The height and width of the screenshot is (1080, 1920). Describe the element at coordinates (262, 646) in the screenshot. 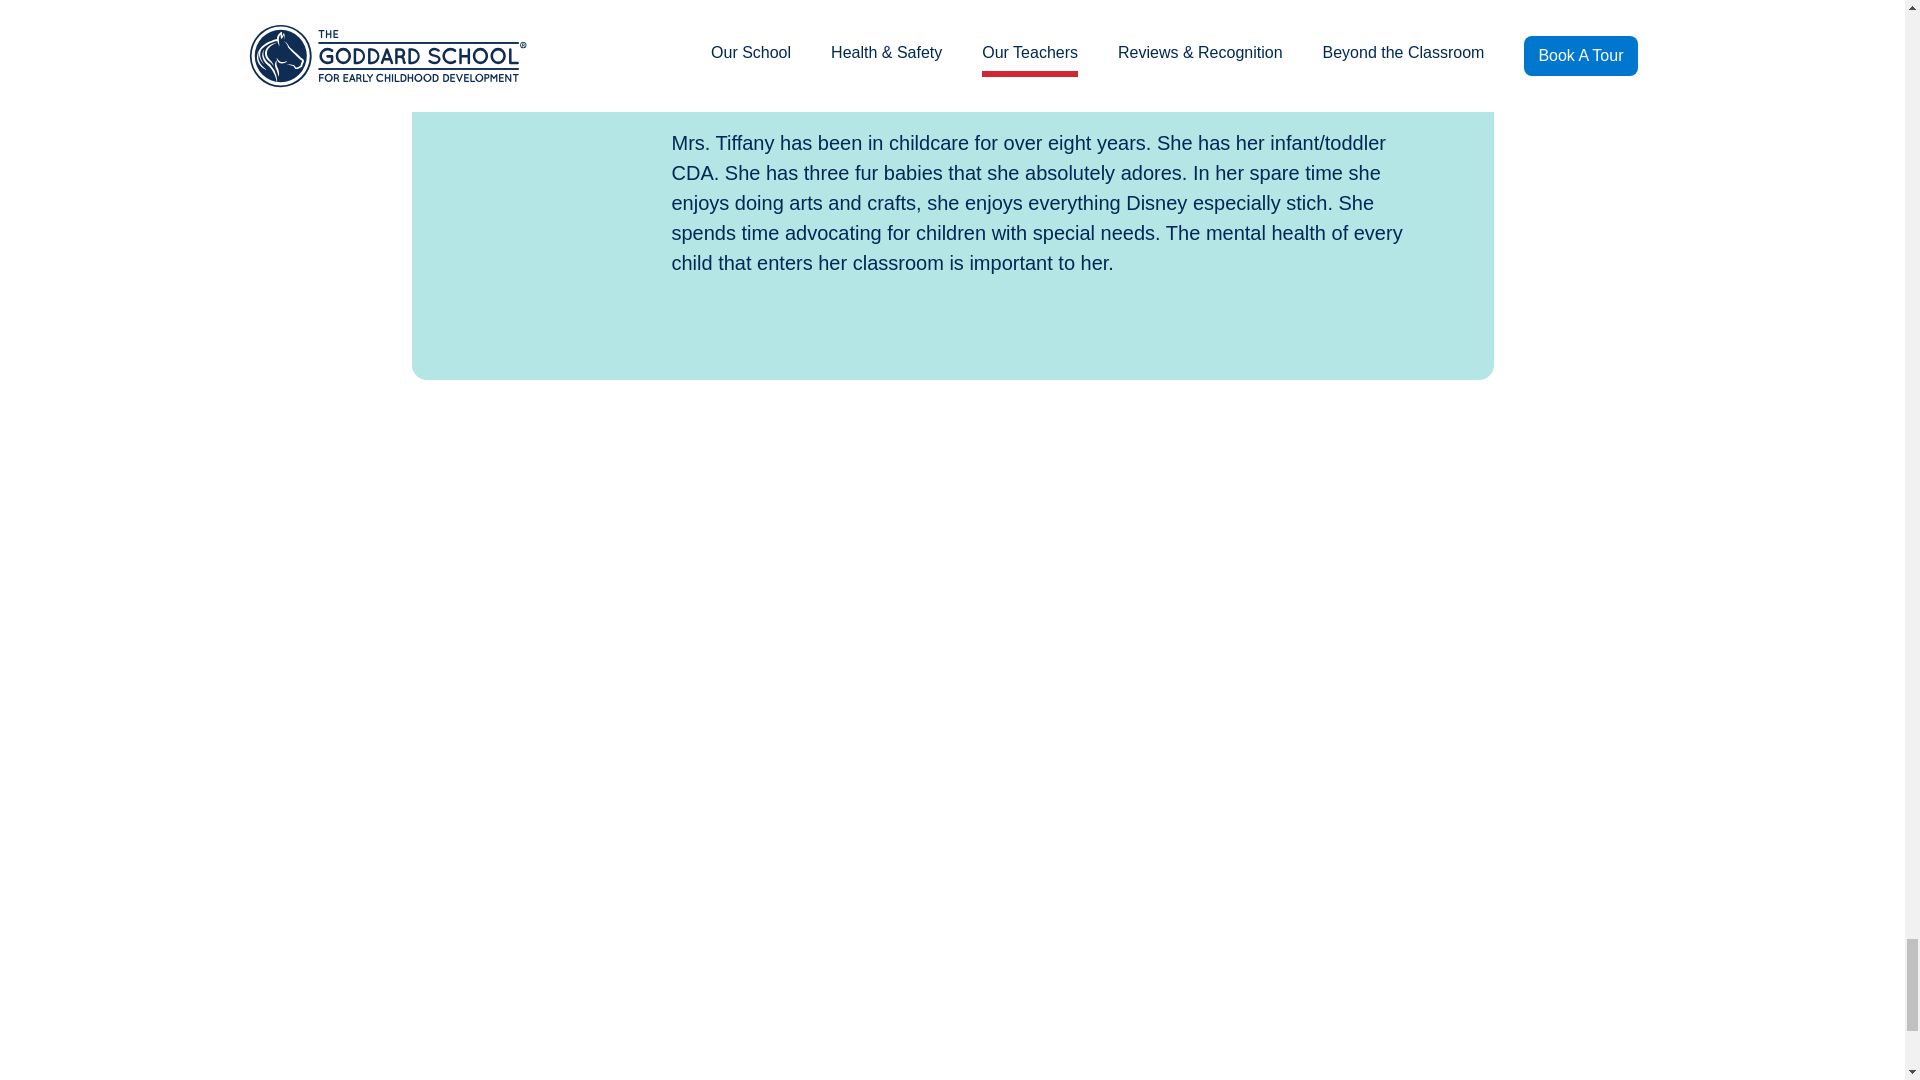

I see `School Locator` at that location.